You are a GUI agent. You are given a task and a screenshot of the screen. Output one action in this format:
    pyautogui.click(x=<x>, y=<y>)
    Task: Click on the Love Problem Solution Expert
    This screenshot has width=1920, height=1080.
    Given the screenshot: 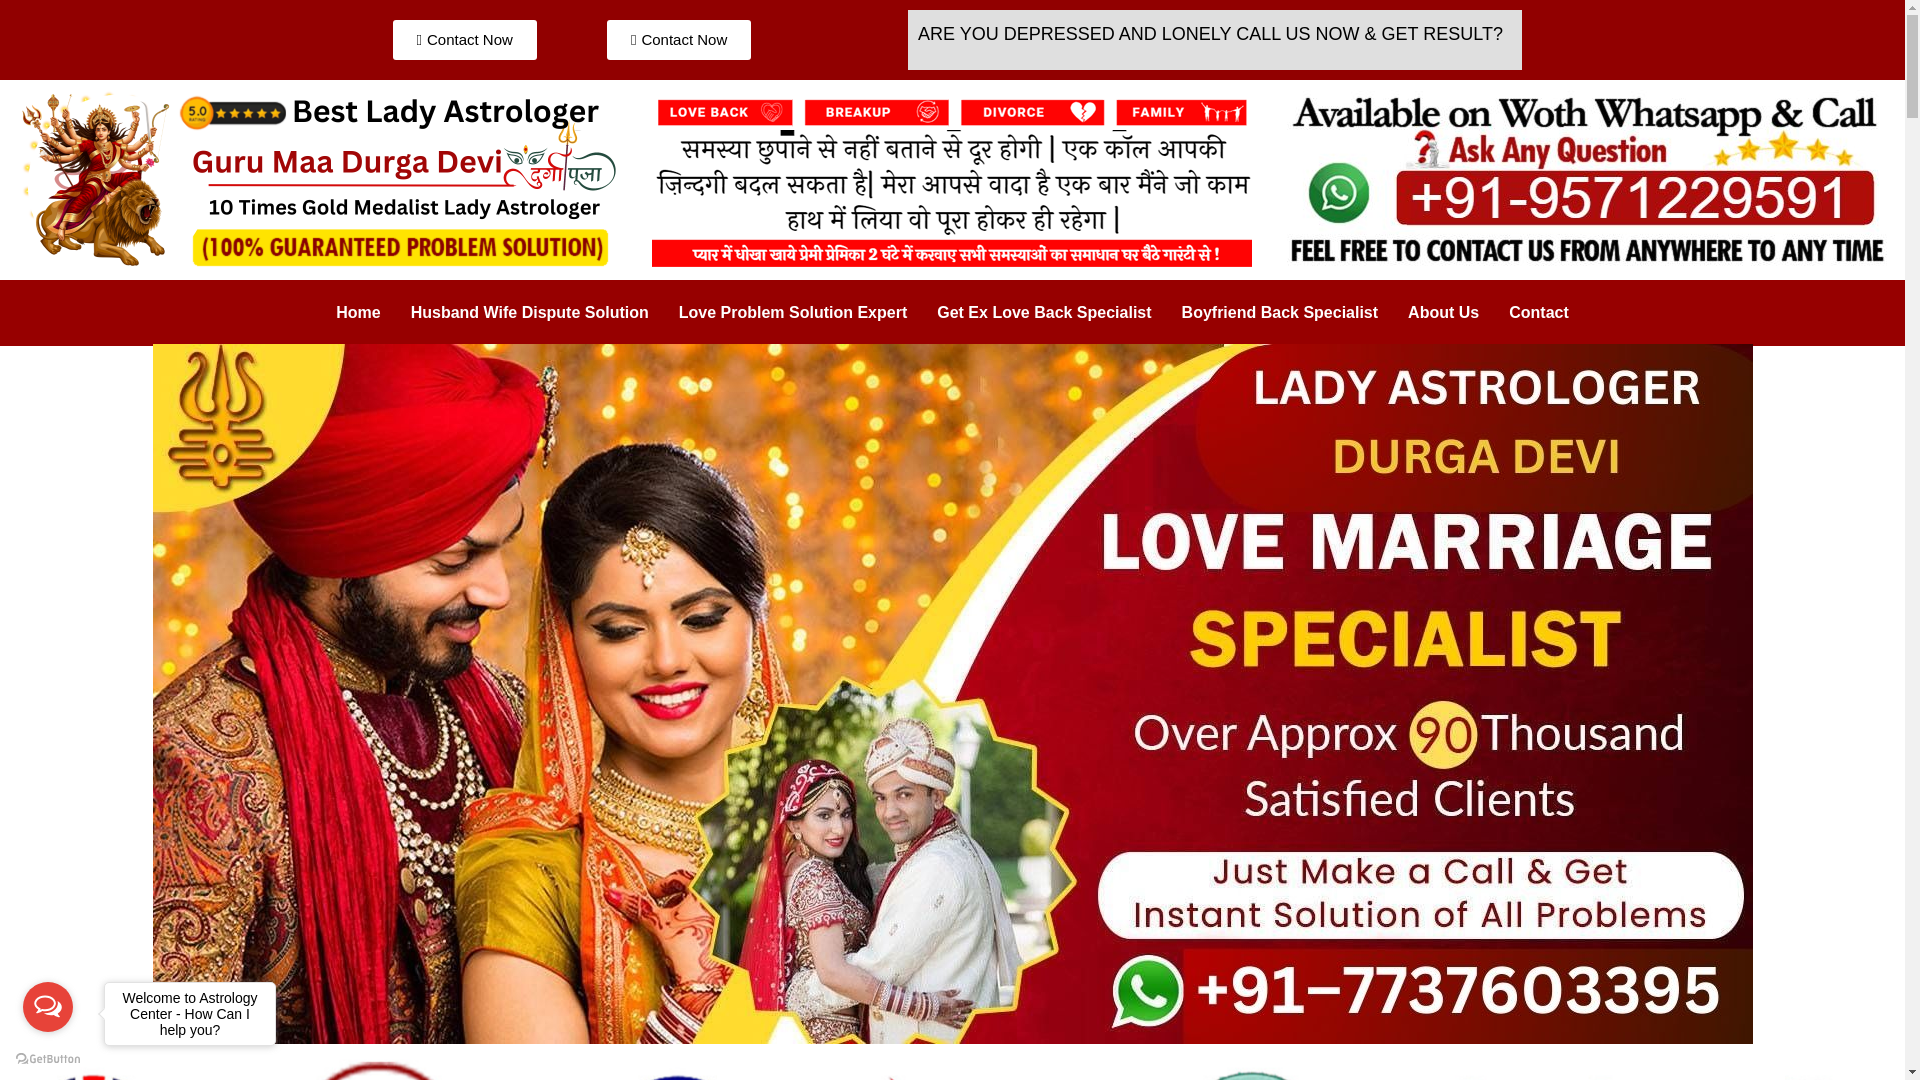 What is the action you would take?
    pyautogui.click(x=792, y=312)
    